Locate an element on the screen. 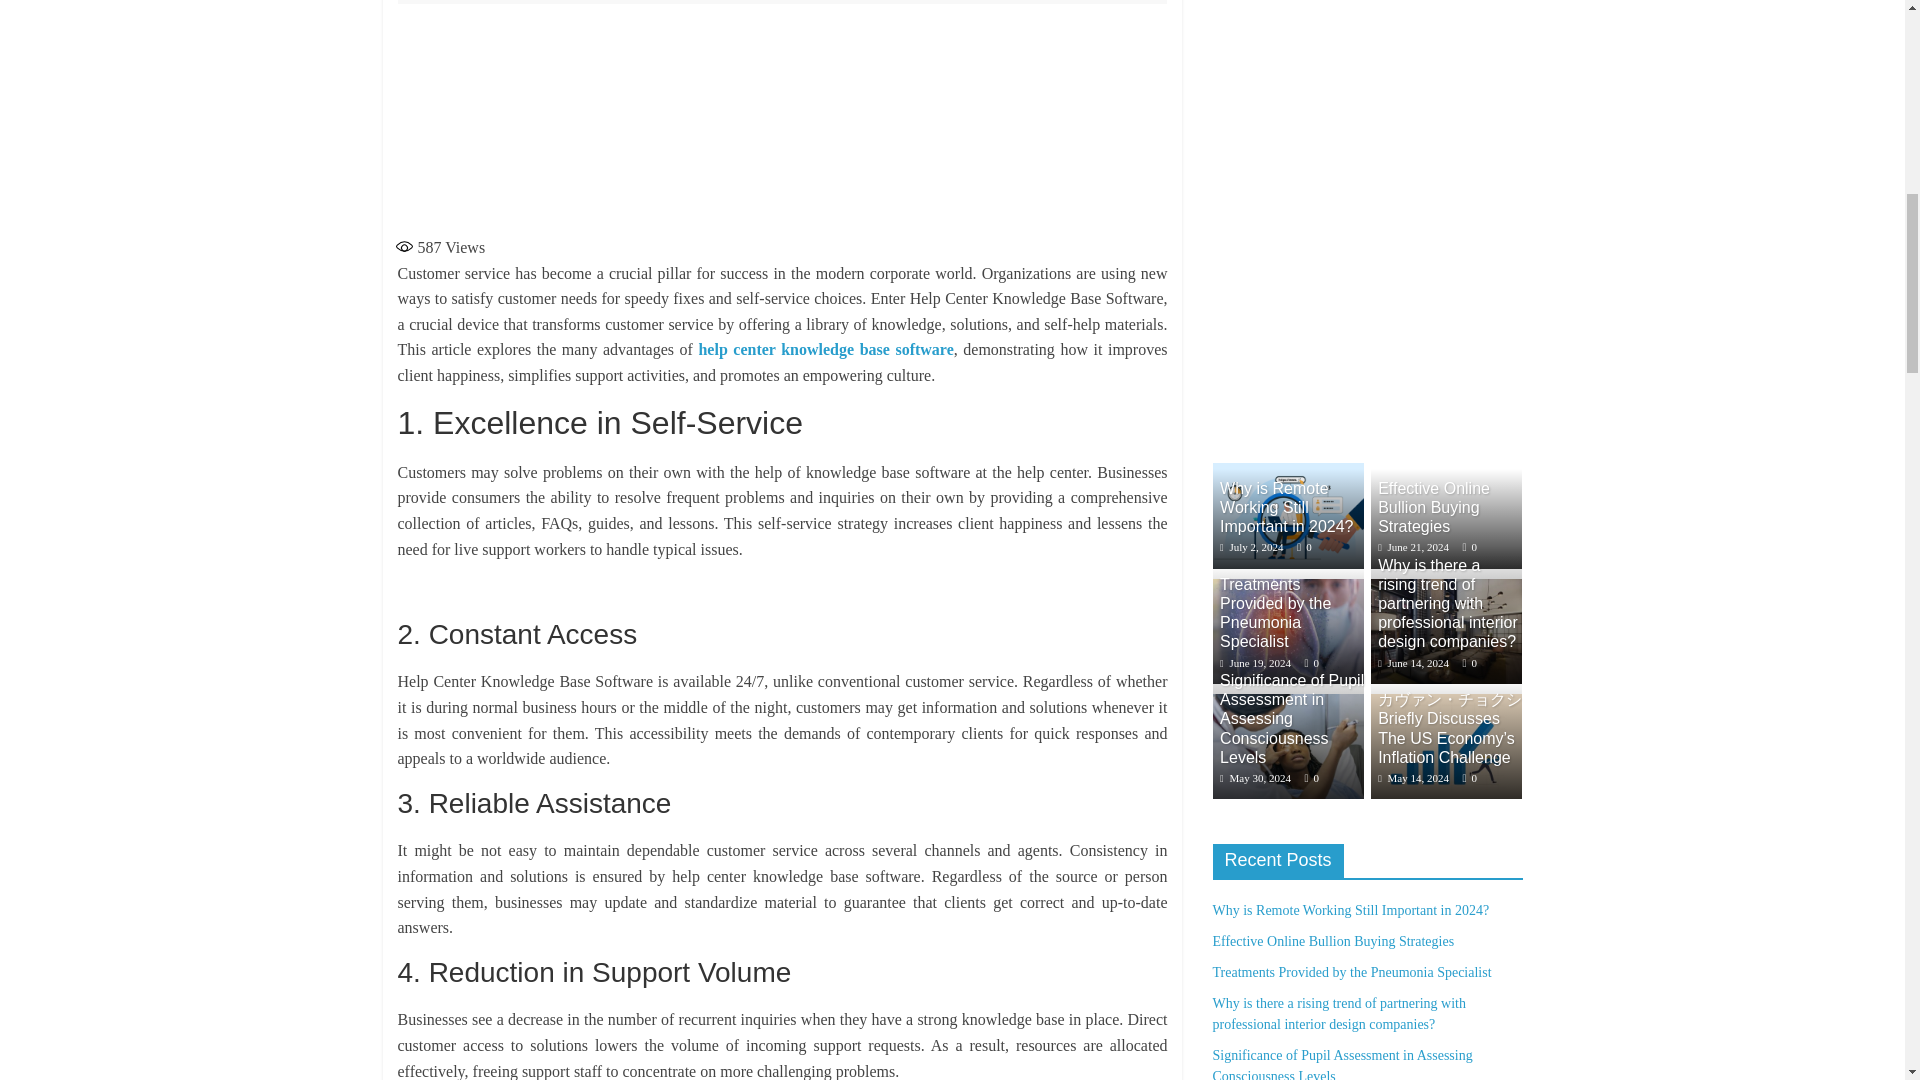  help center knowledge base software is located at coordinates (825, 349).